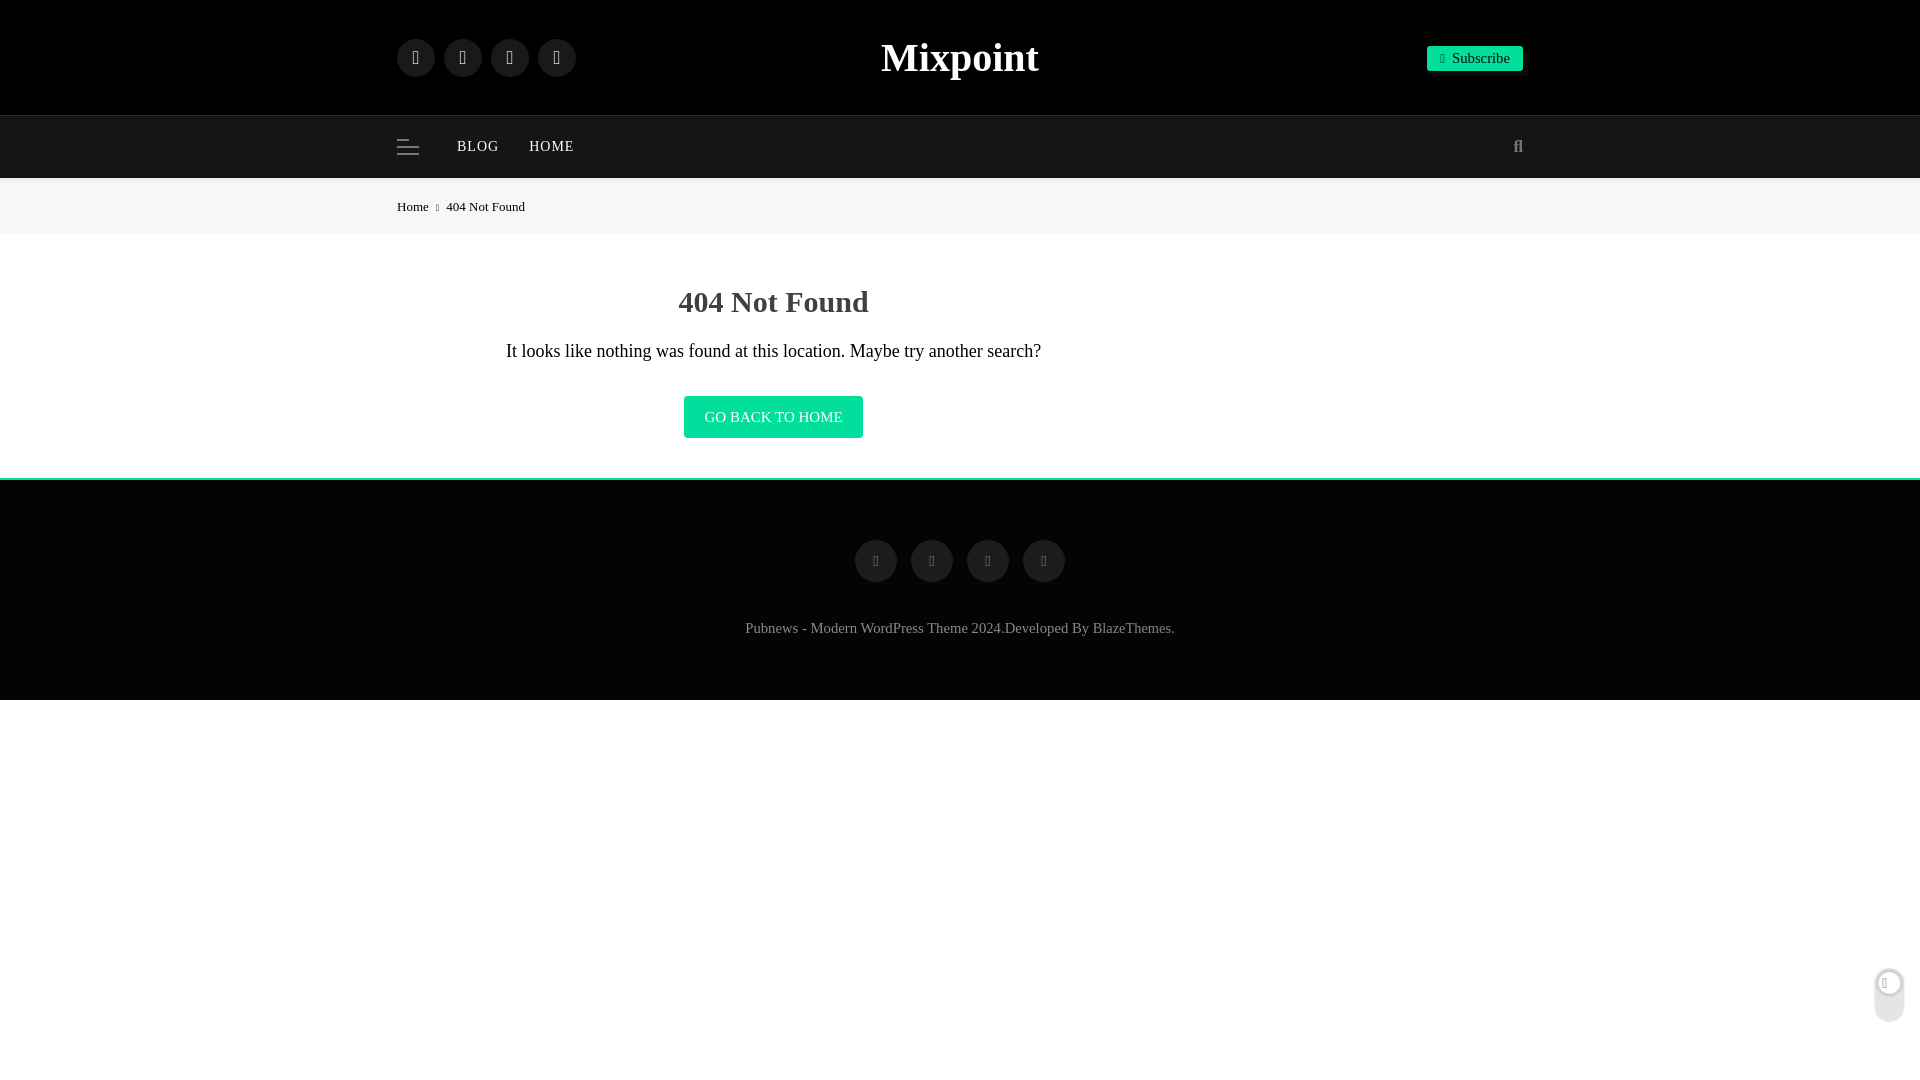  What do you see at coordinates (772, 417) in the screenshot?
I see `GO BACK TO HOME` at bounding box center [772, 417].